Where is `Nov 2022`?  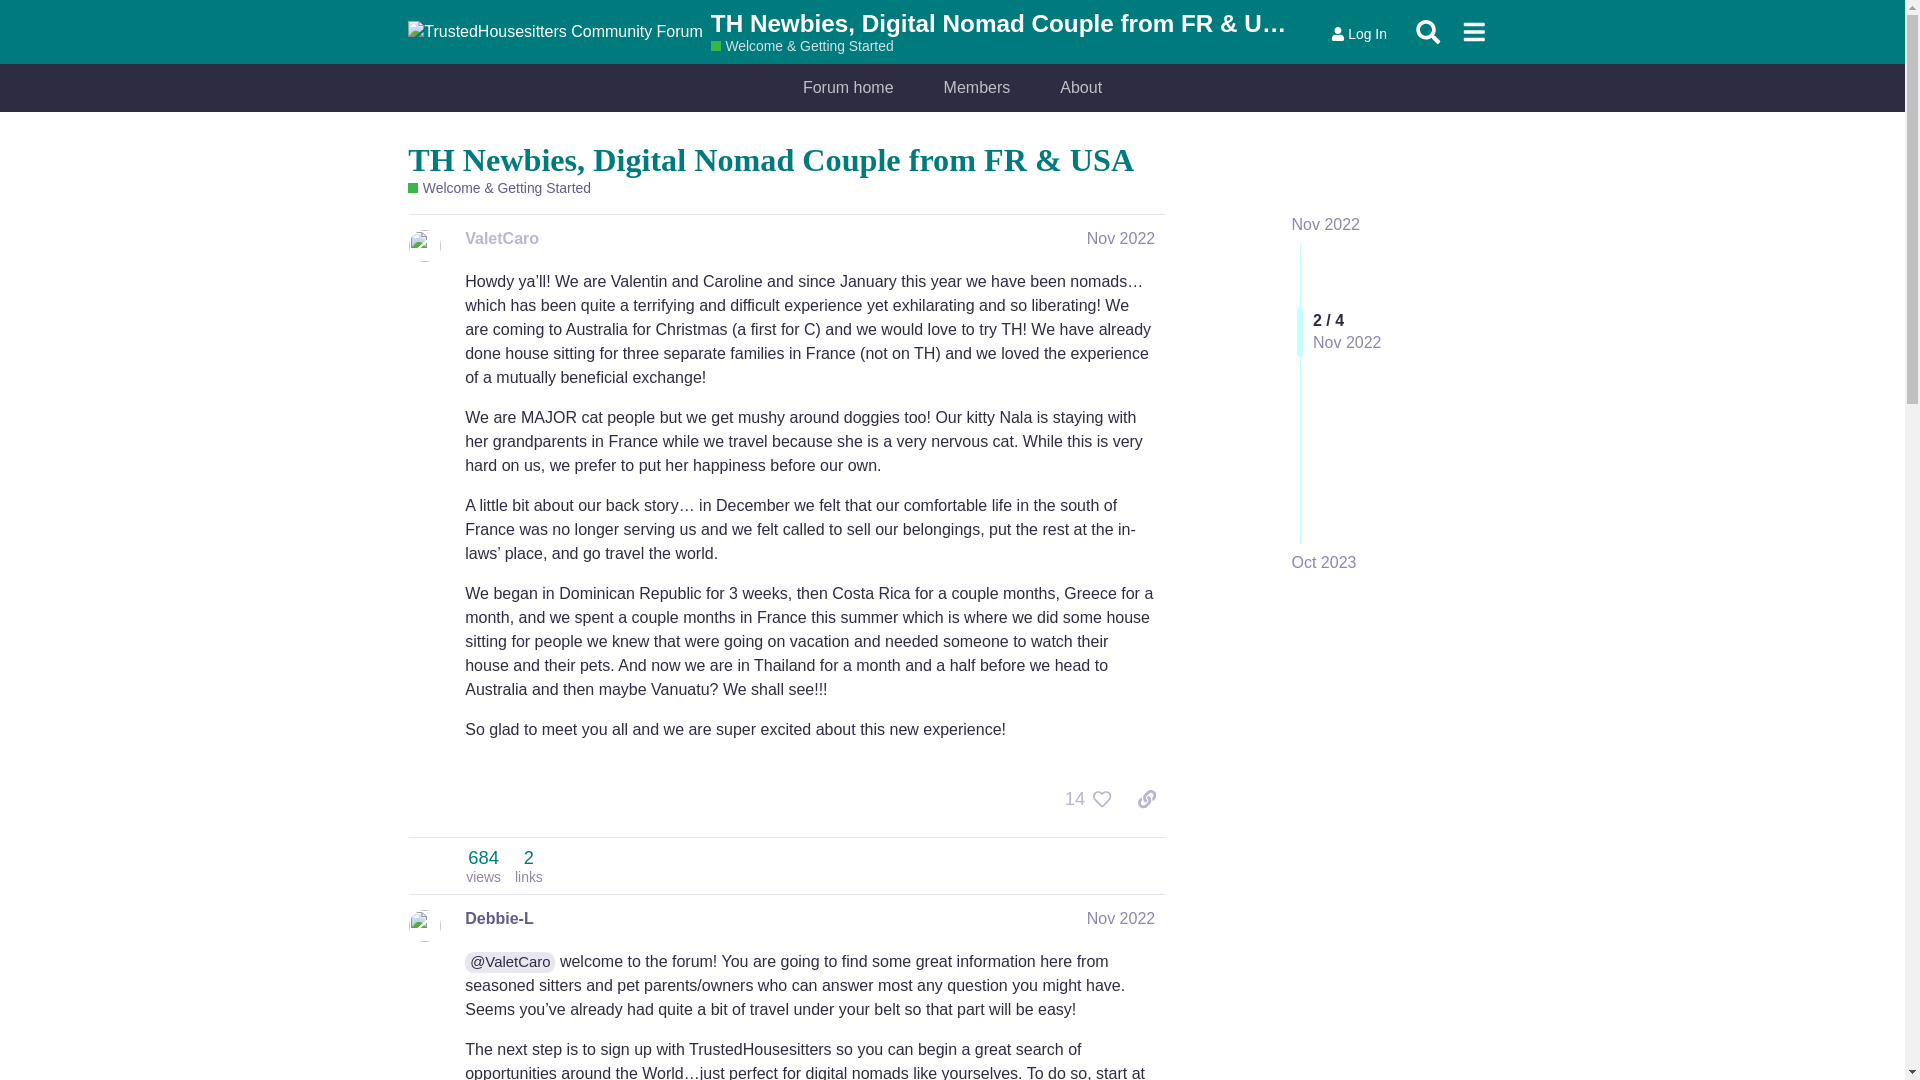 Nov 2022 is located at coordinates (1120, 918).